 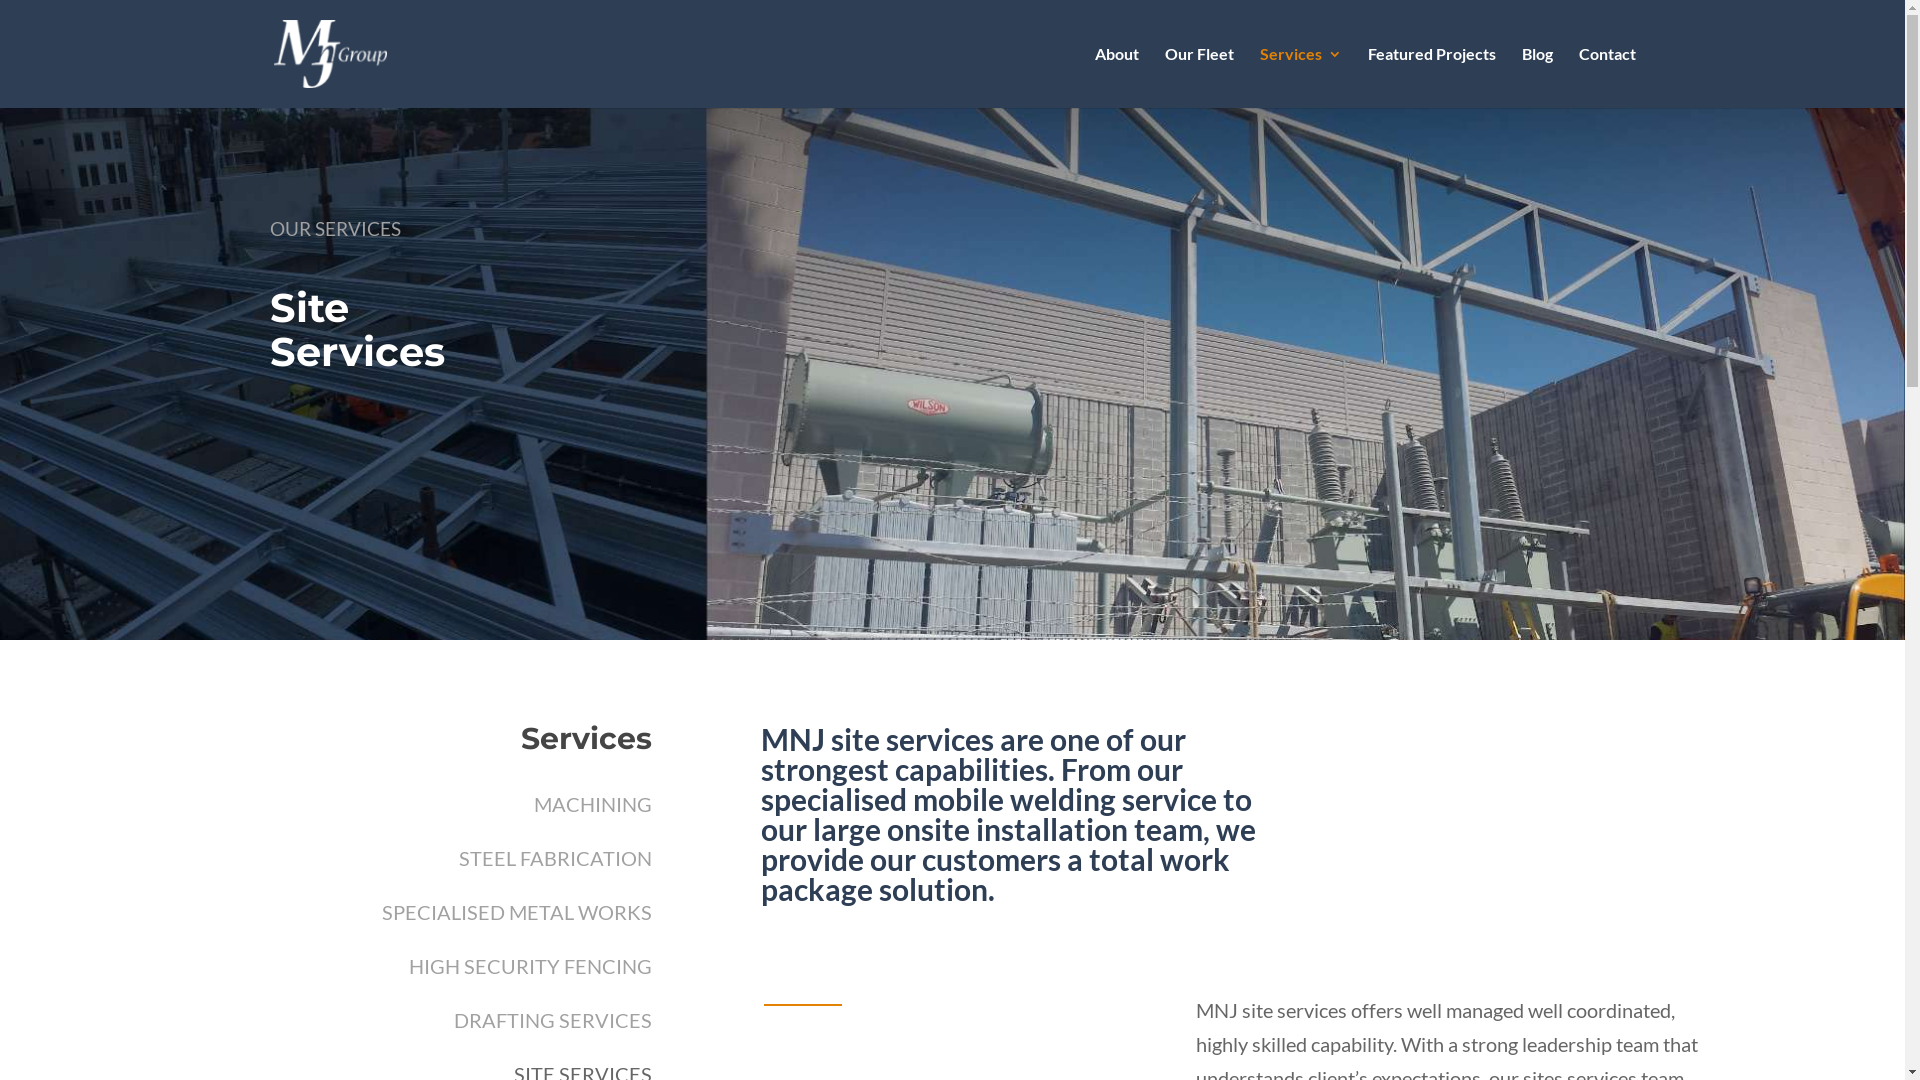 What do you see at coordinates (1301, 78) in the screenshot?
I see `Services` at bounding box center [1301, 78].